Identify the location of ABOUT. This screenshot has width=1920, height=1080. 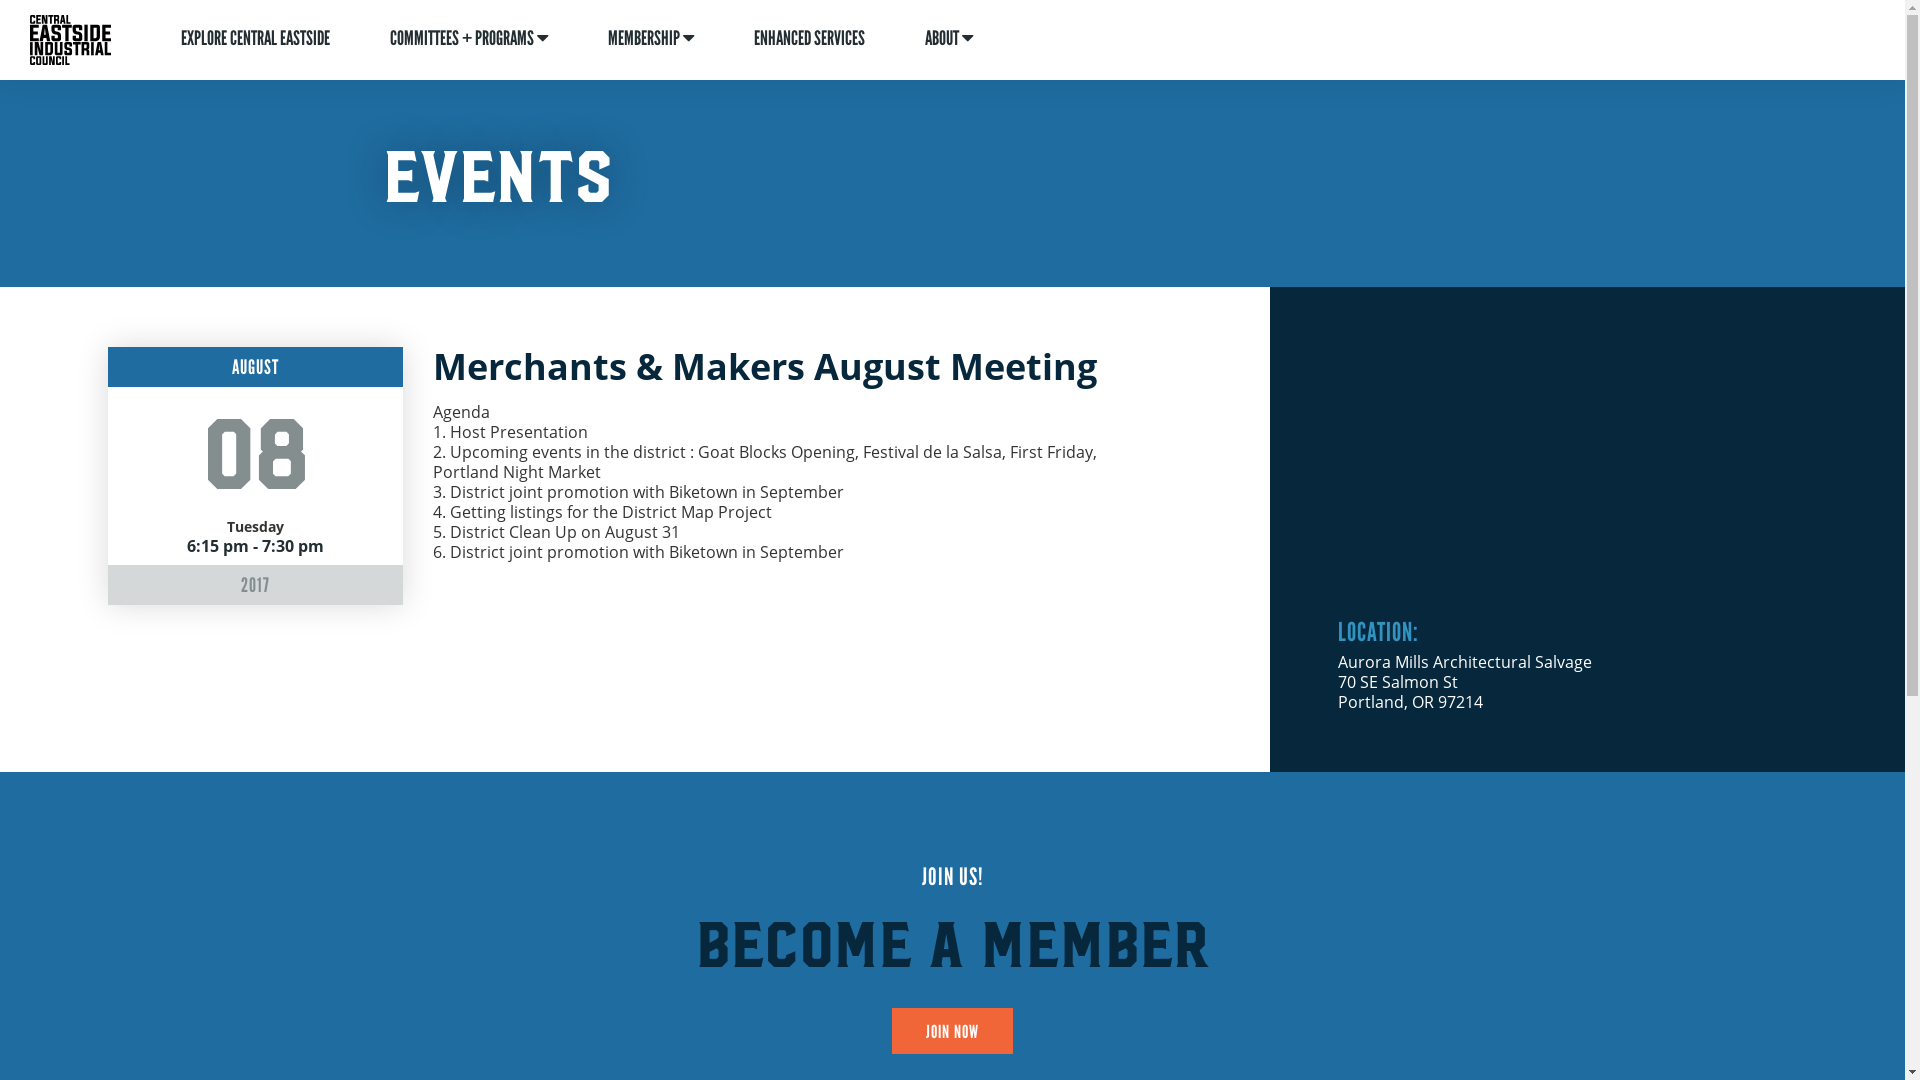
(948, 40).